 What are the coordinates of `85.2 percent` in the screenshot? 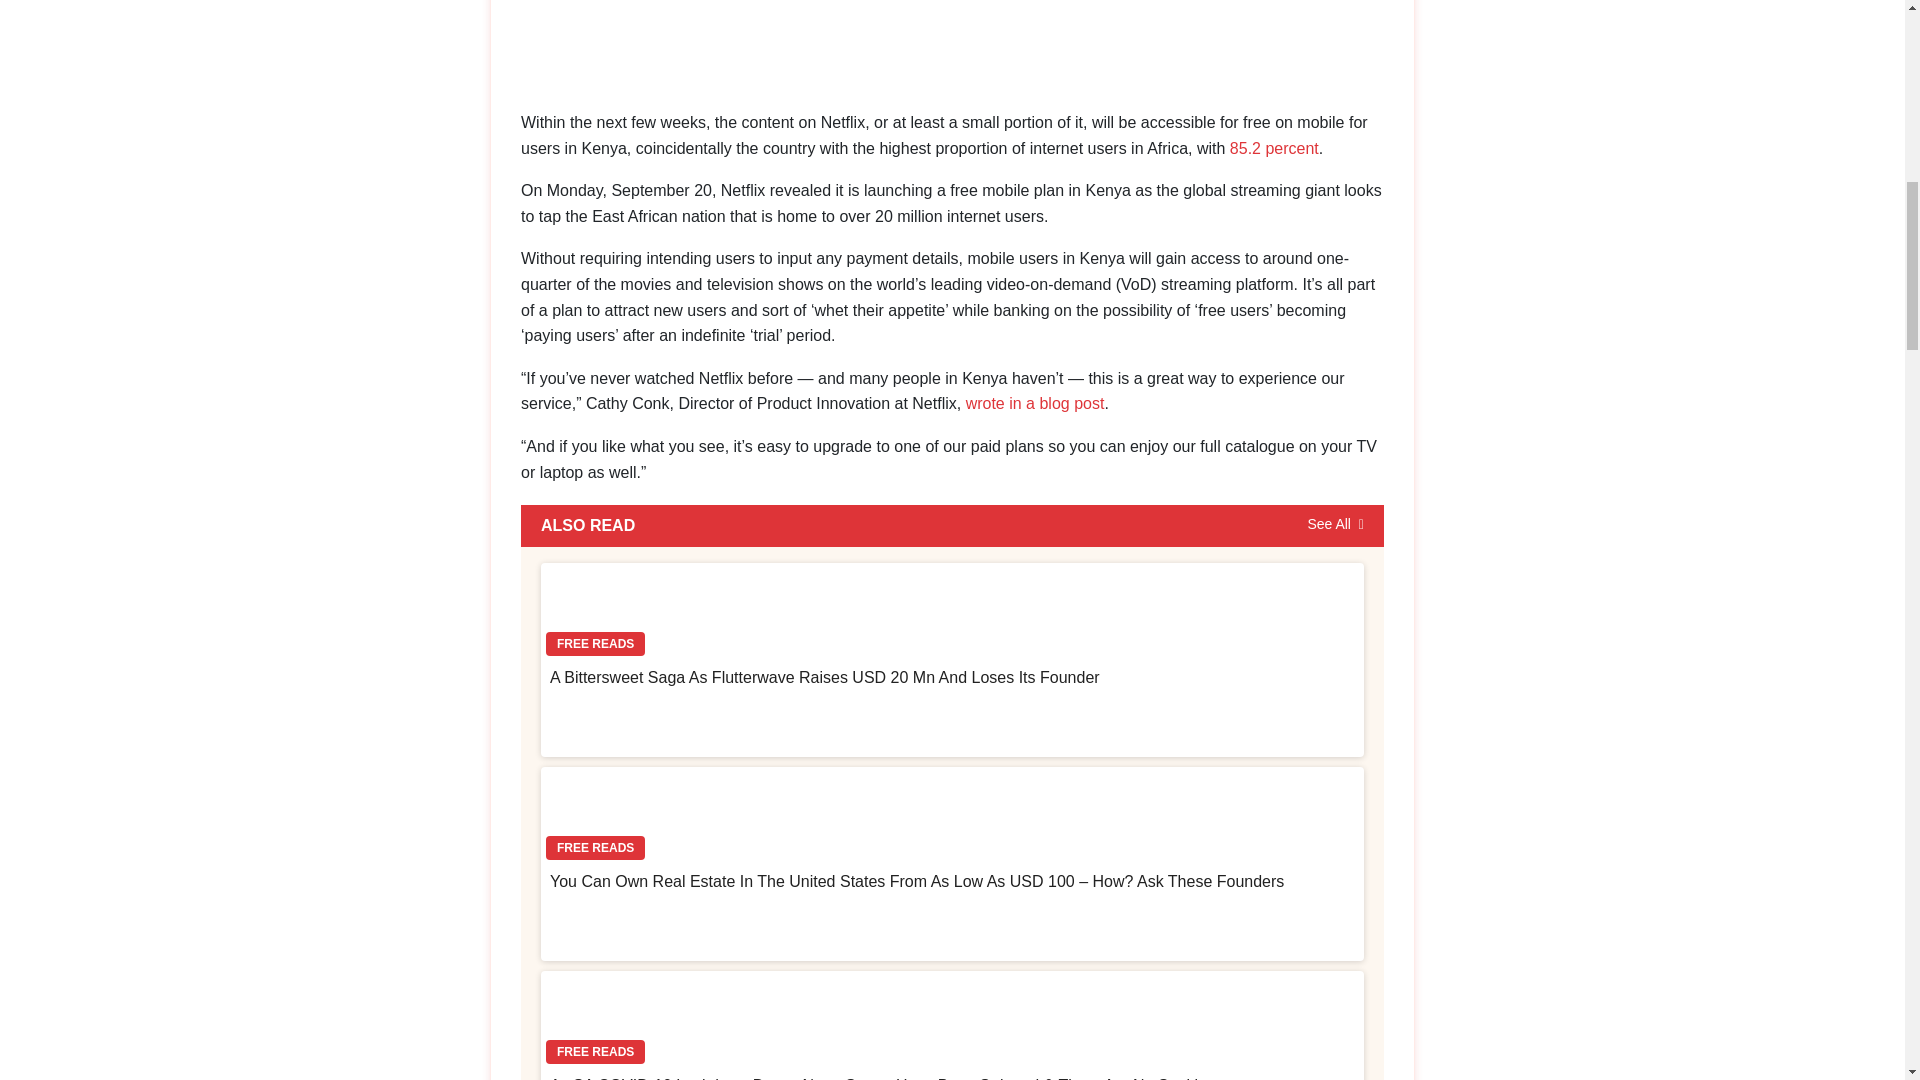 It's located at (1274, 148).